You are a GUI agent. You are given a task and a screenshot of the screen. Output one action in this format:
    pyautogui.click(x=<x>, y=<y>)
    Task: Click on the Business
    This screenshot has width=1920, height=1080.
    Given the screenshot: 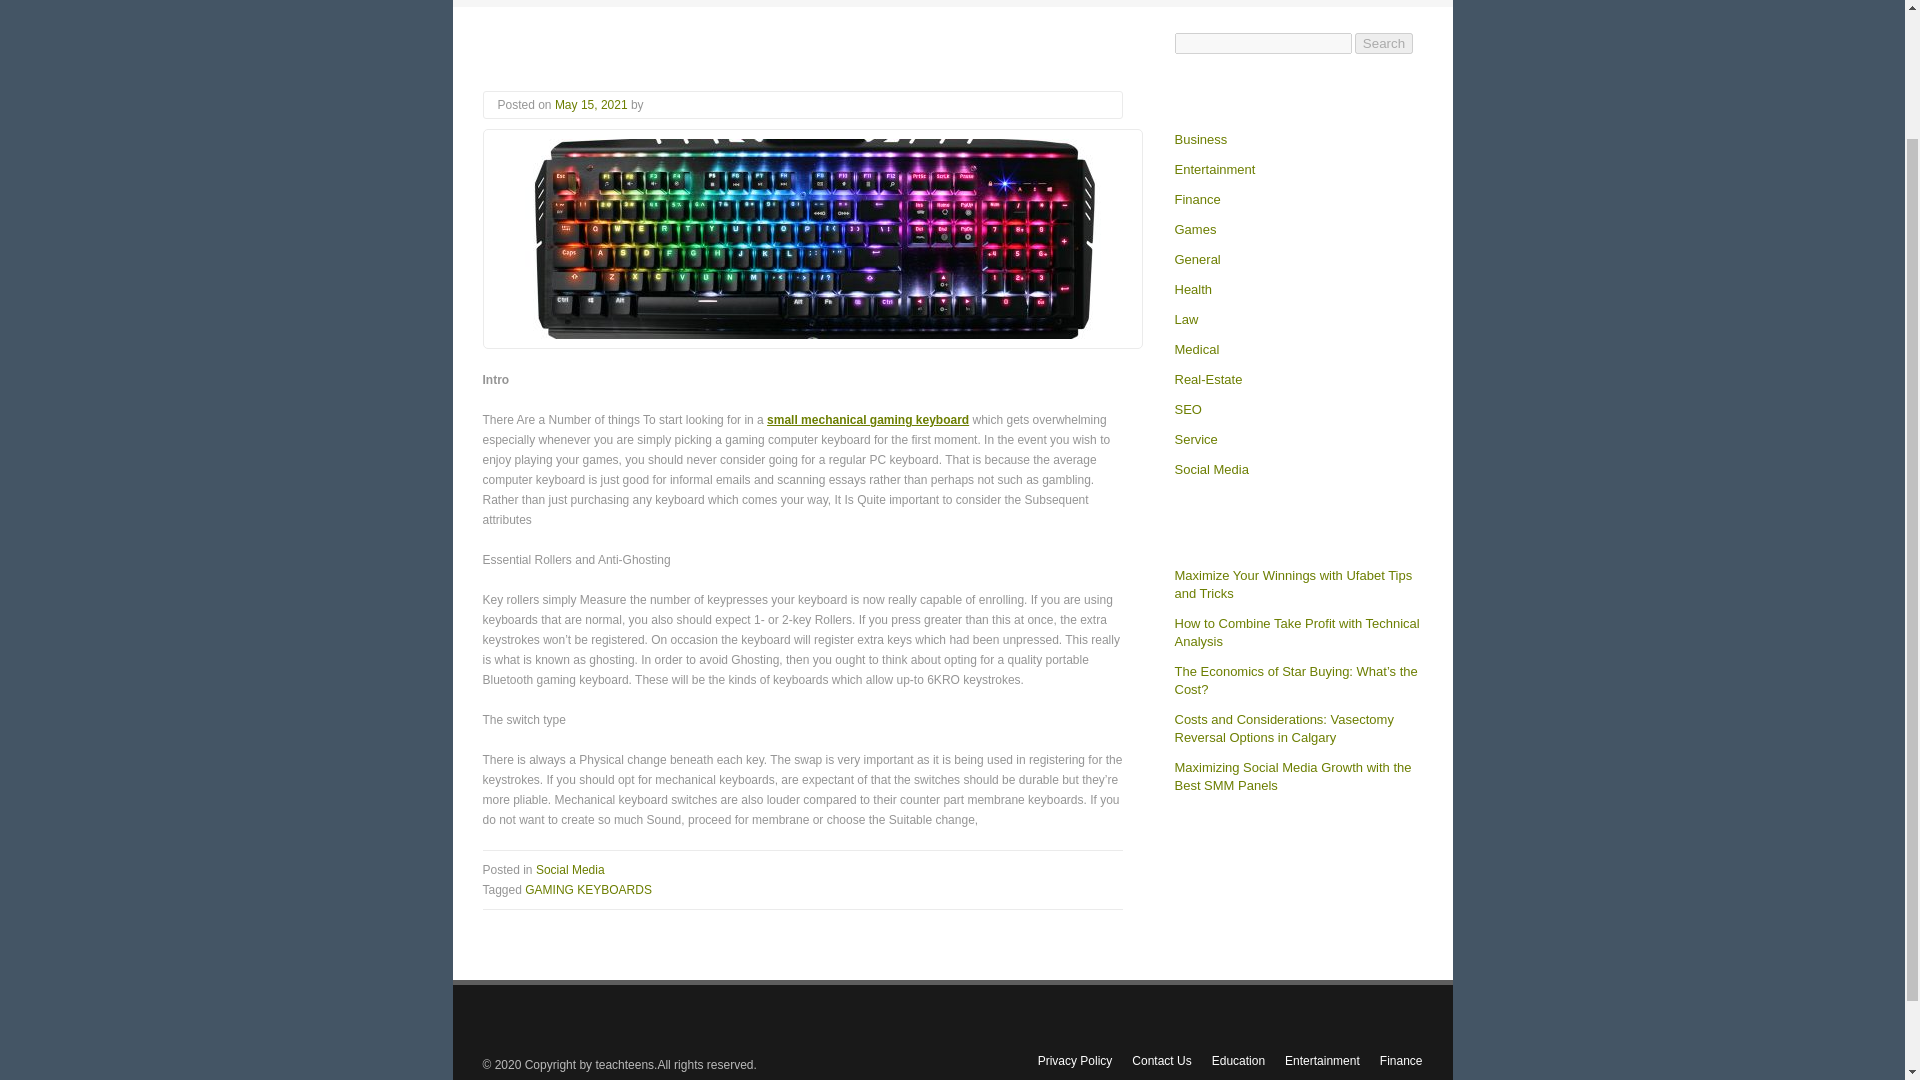 What is the action you would take?
    pyautogui.click(x=1200, y=140)
    